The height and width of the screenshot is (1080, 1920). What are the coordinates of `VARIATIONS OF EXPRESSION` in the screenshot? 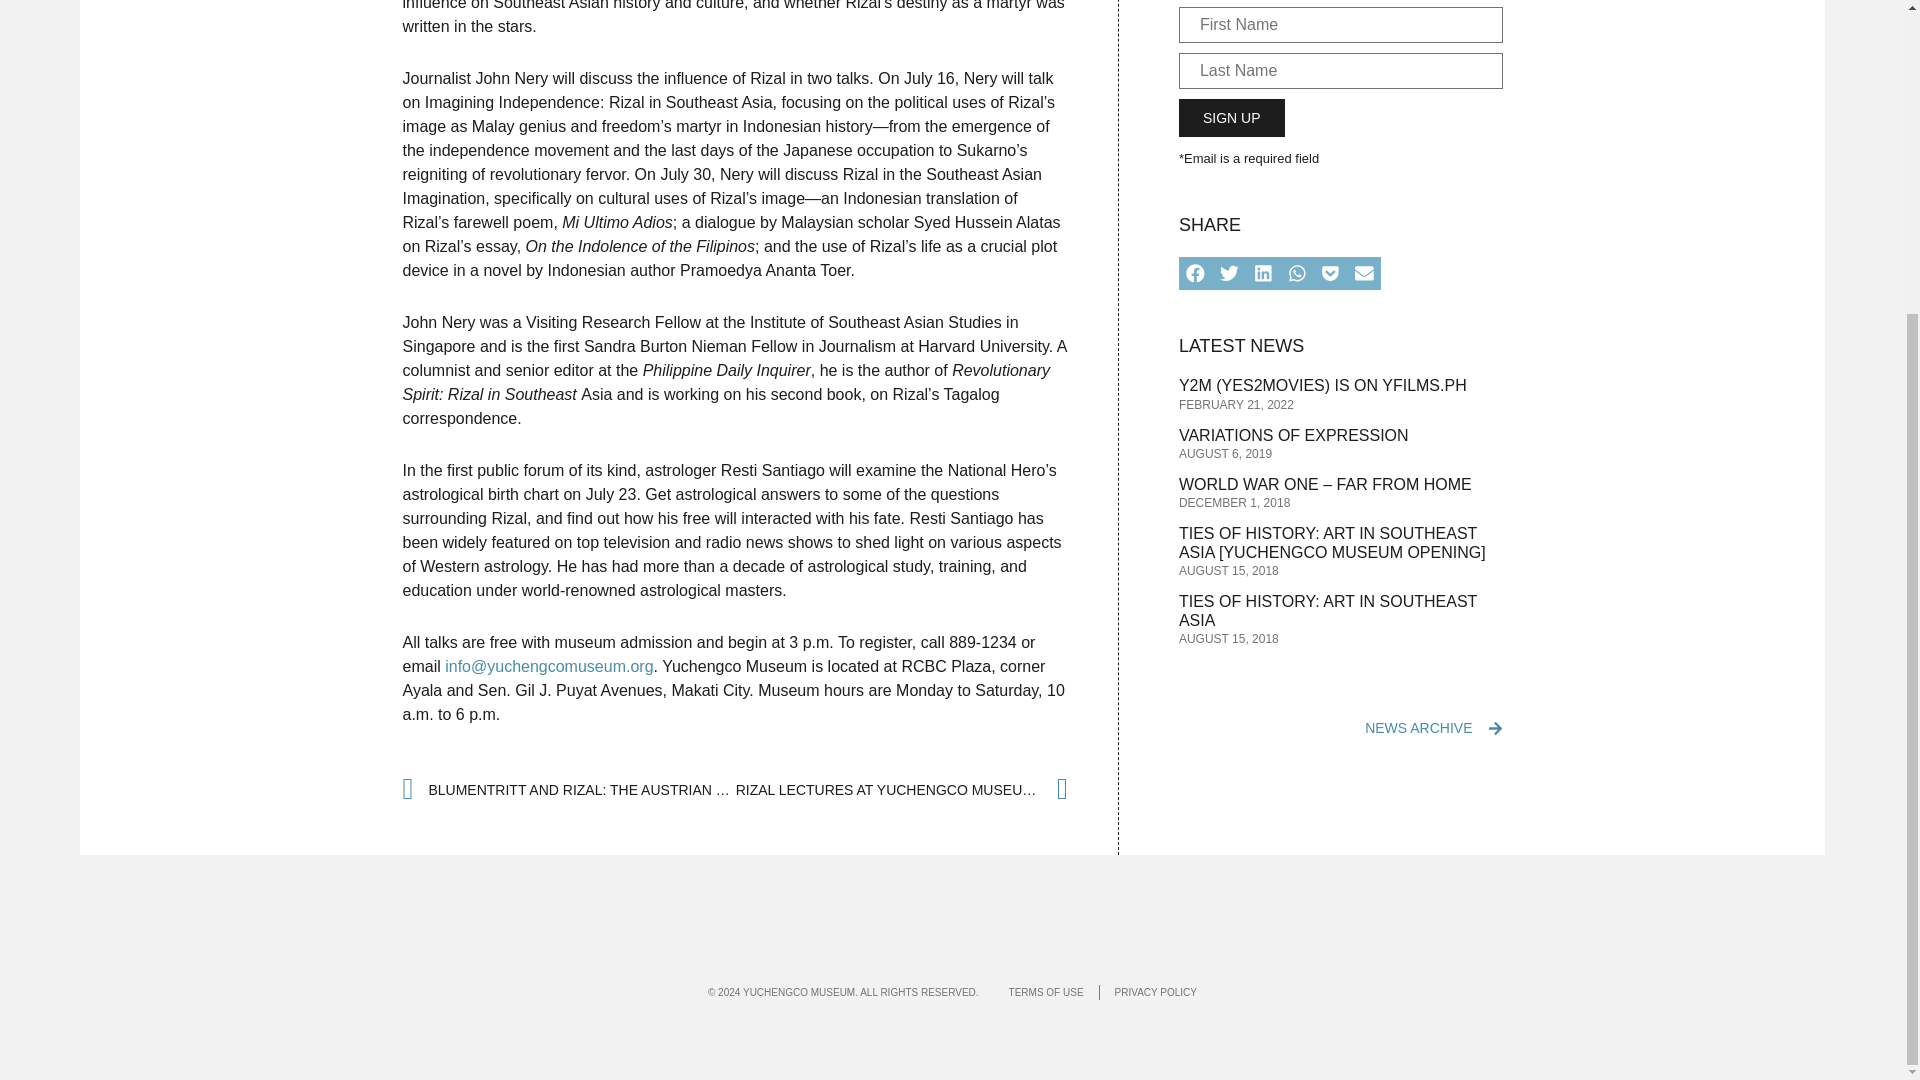 It's located at (1294, 434).